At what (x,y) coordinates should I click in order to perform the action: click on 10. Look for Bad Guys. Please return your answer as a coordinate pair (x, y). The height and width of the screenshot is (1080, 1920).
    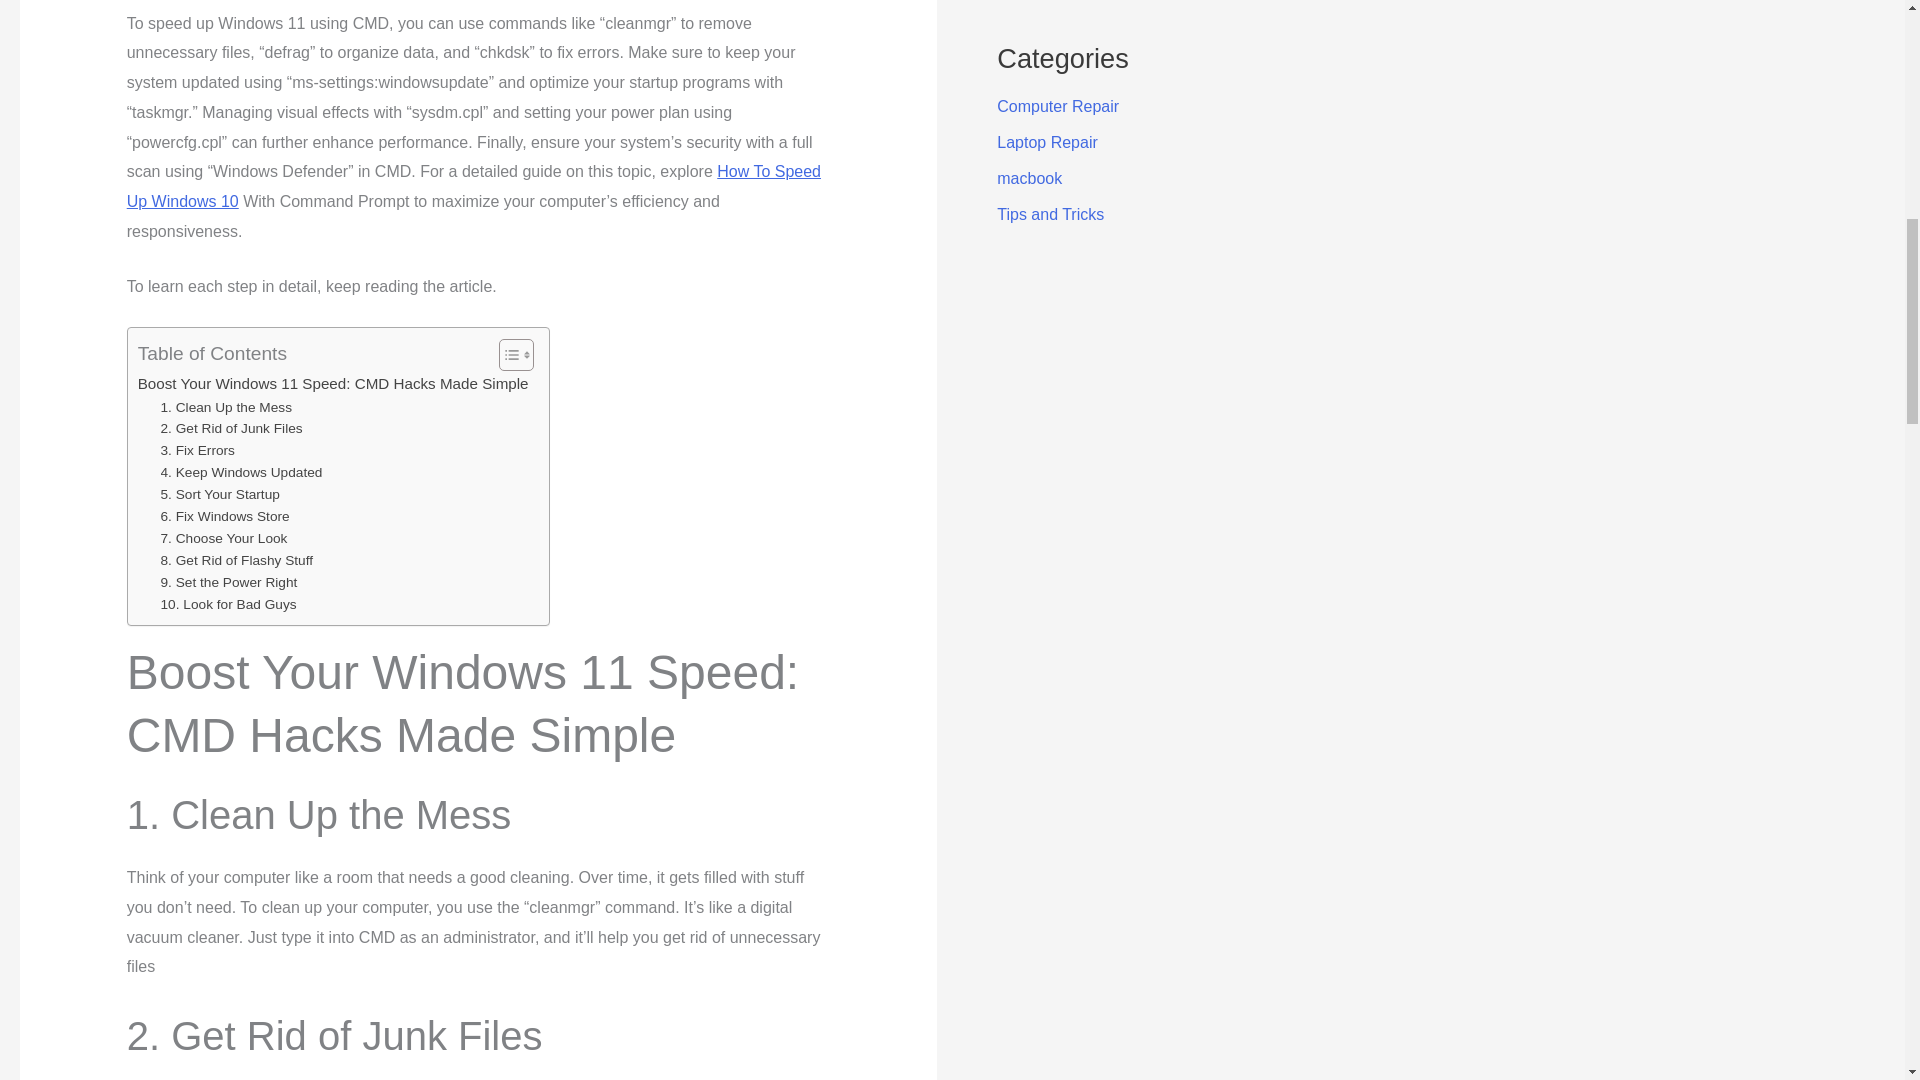
    Looking at the image, I should click on (229, 604).